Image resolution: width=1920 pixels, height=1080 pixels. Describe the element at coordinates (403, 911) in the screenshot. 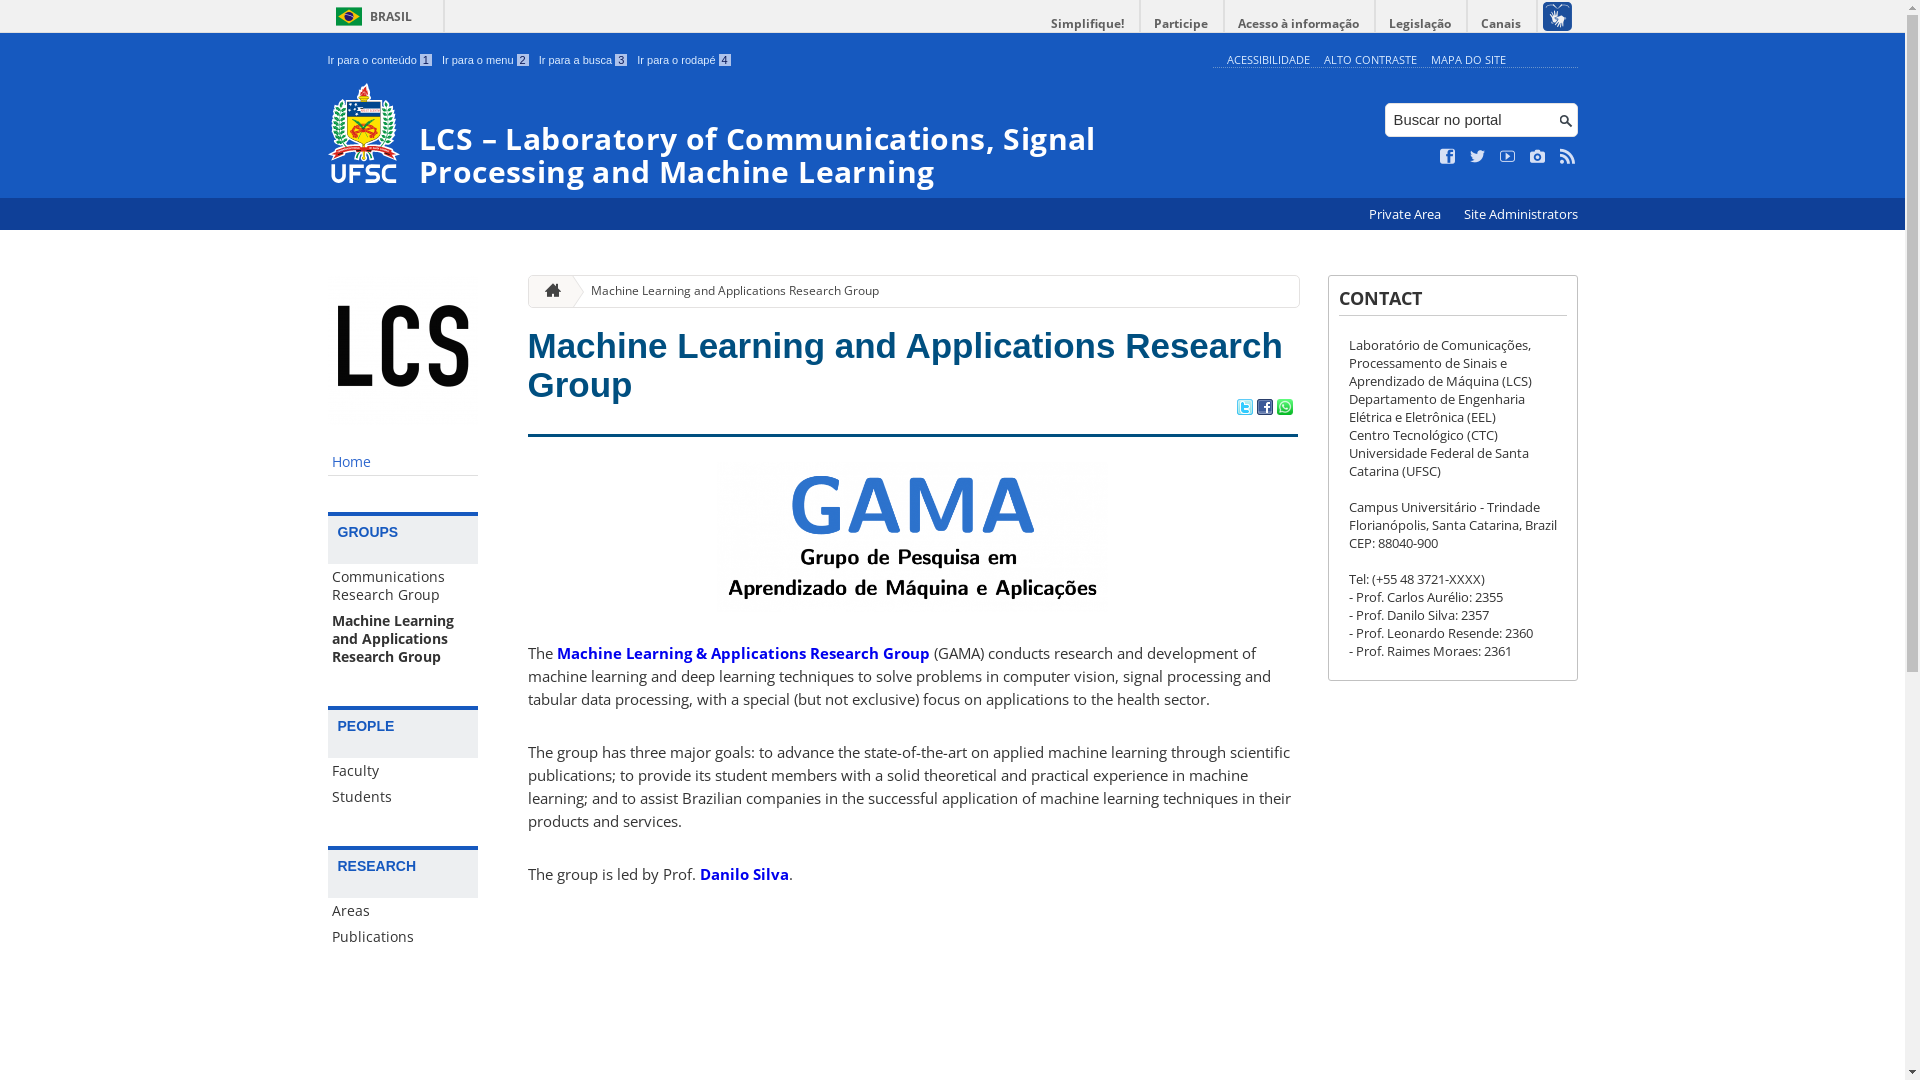

I see `Areas` at that location.